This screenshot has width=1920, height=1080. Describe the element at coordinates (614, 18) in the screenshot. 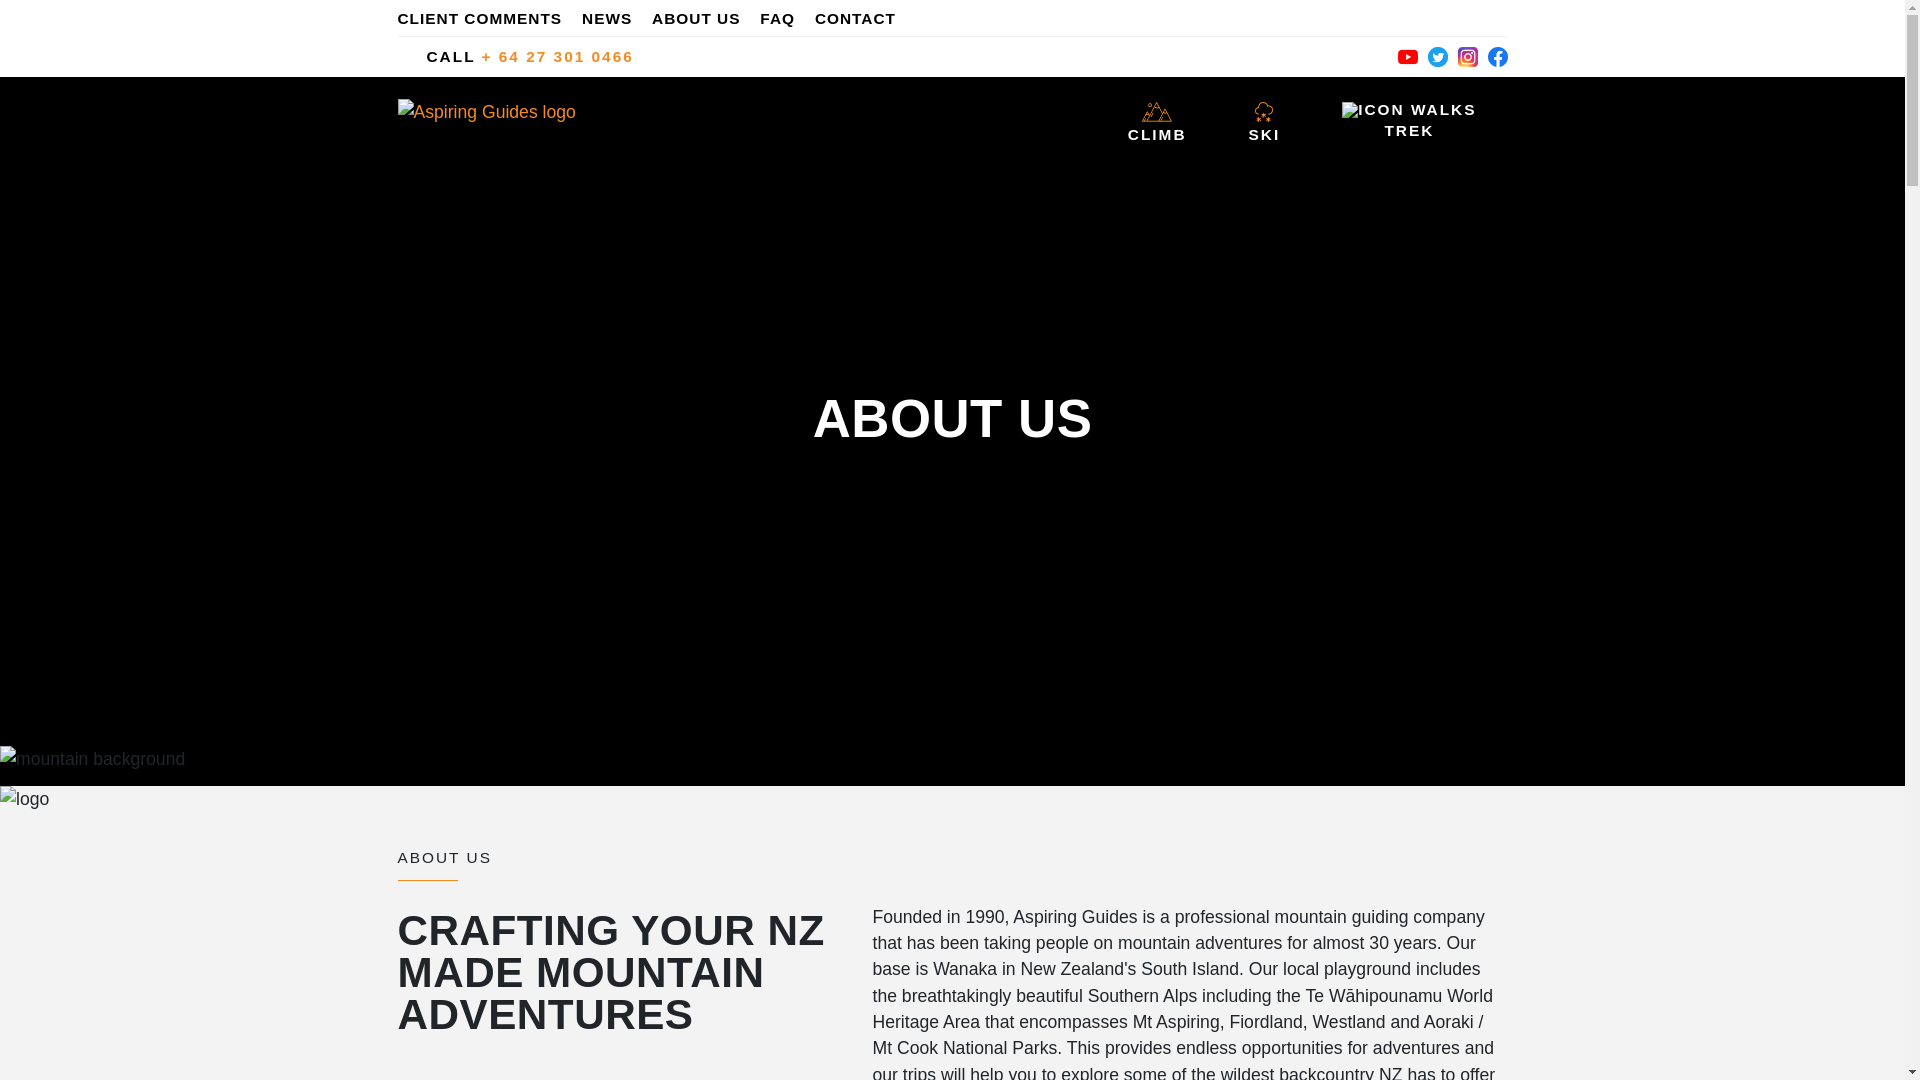

I see `NEWS` at that location.